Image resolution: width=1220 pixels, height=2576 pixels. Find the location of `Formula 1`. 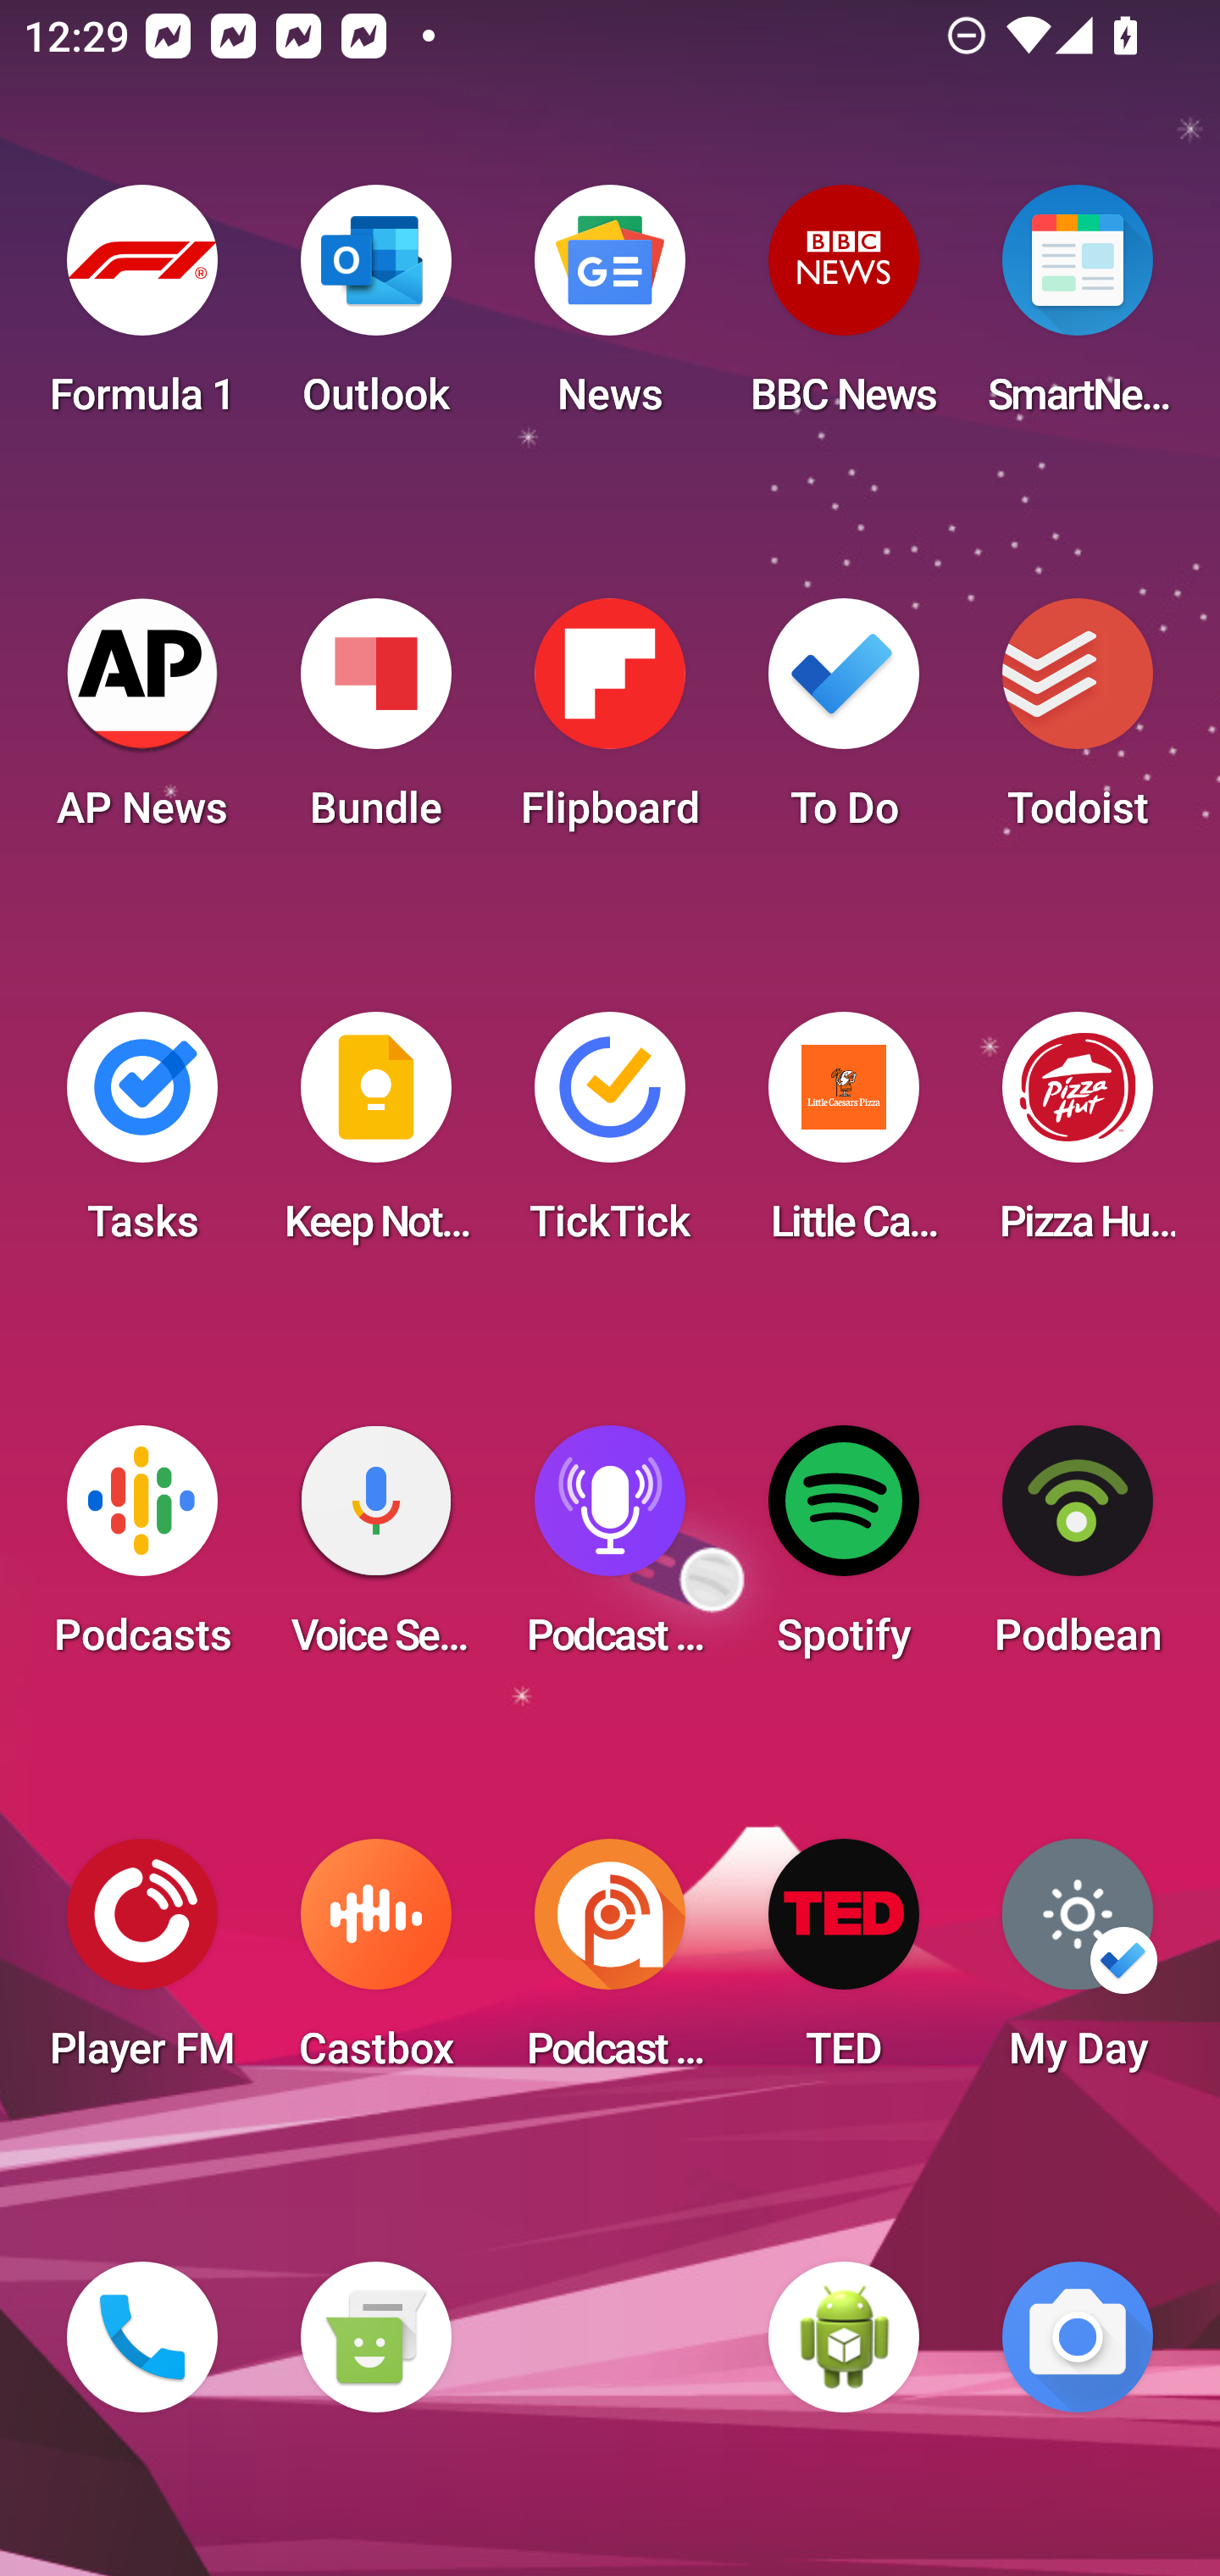

Formula 1 is located at coordinates (142, 310).